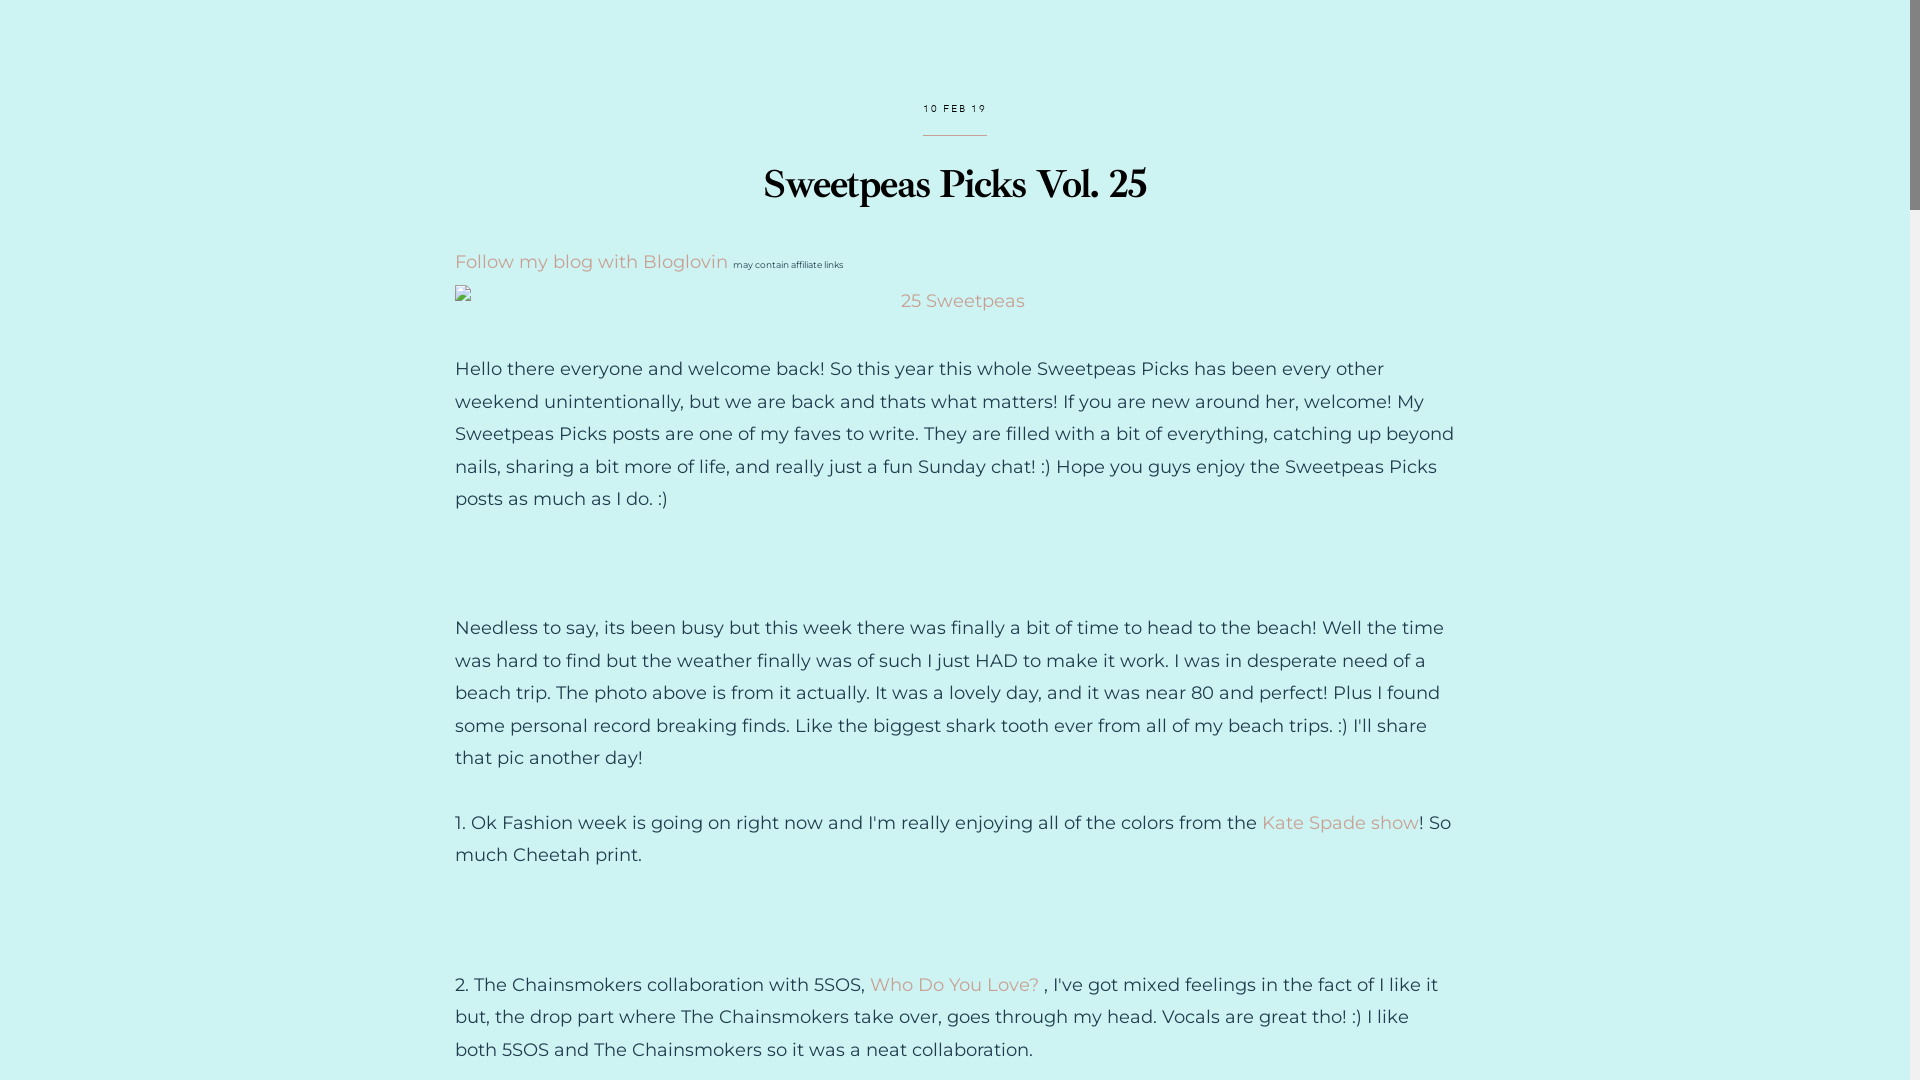 The width and height of the screenshot is (1920, 1080). What do you see at coordinates (592, 262) in the screenshot?
I see `Follow my blog with Bloglovin` at bounding box center [592, 262].